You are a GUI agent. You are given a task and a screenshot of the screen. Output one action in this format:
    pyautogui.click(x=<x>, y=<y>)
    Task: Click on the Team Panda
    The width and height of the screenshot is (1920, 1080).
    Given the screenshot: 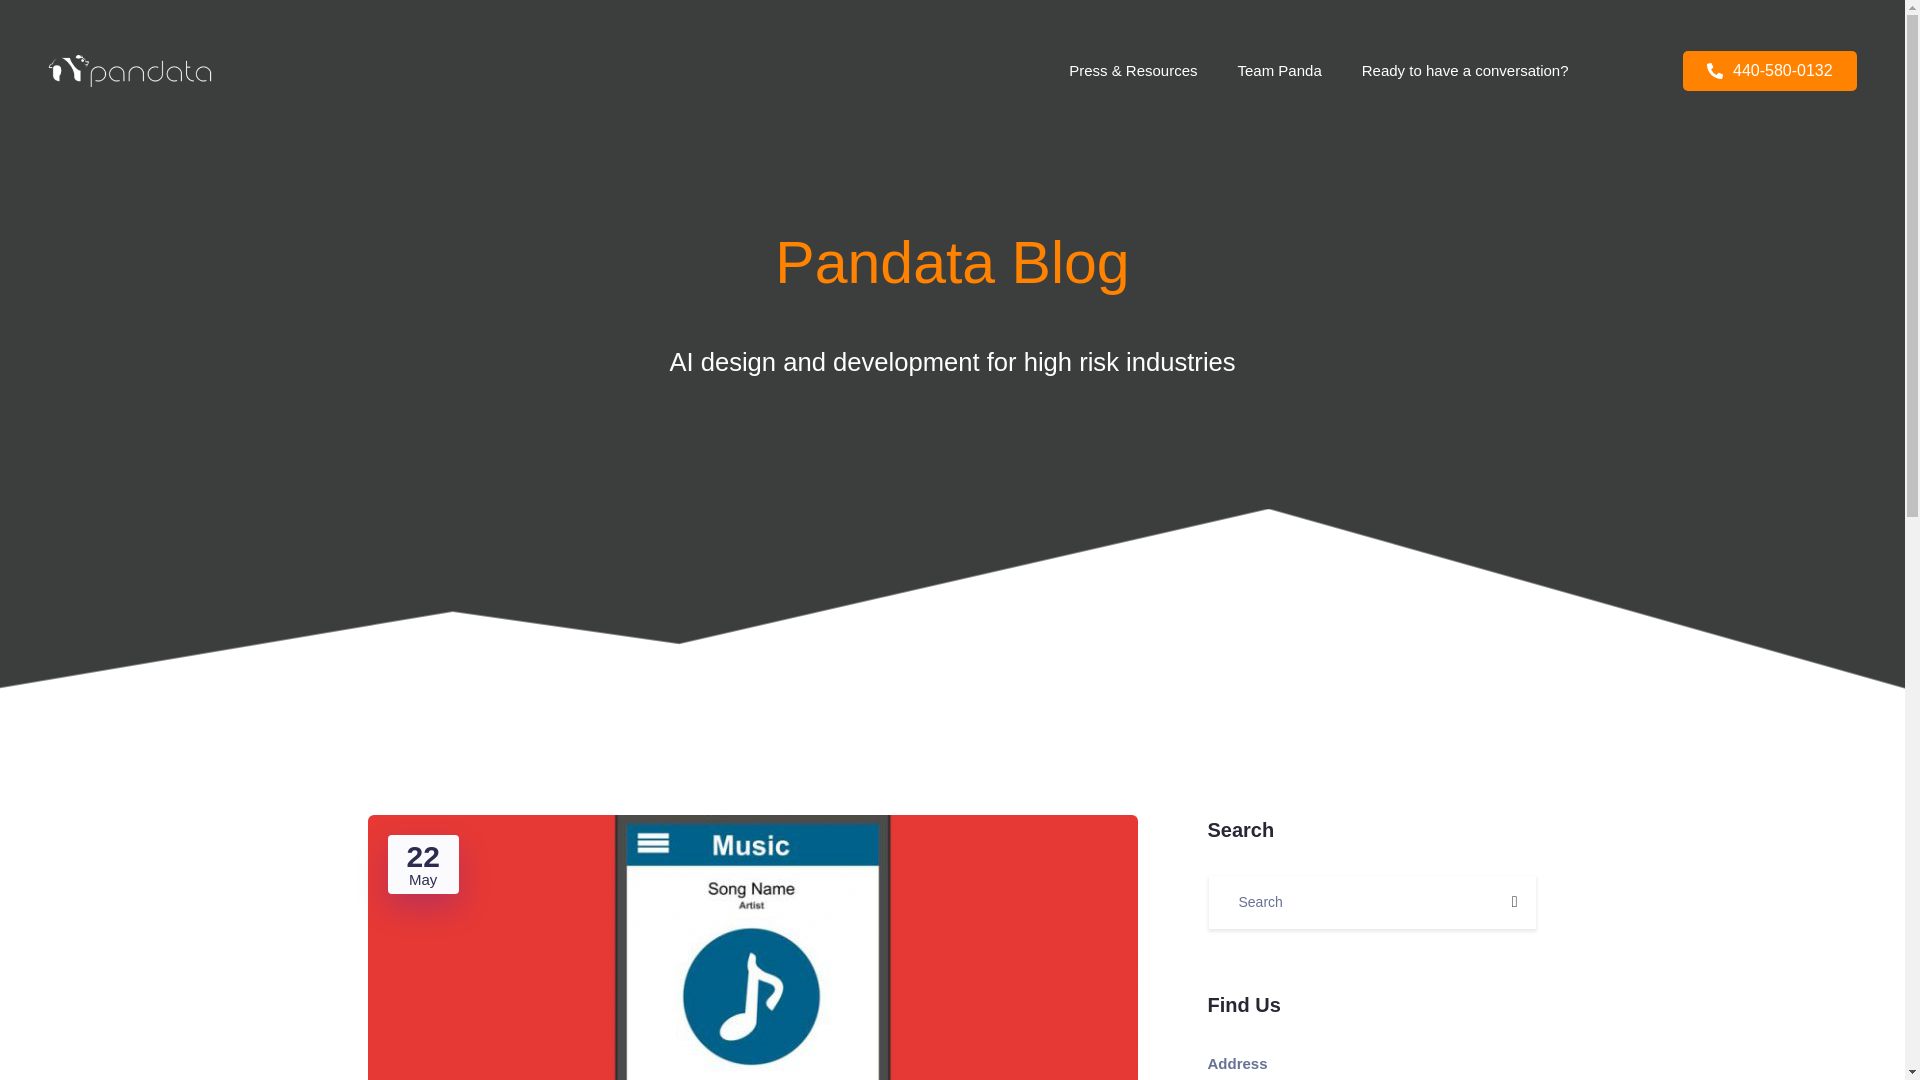 What is the action you would take?
    pyautogui.click(x=1280, y=70)
    